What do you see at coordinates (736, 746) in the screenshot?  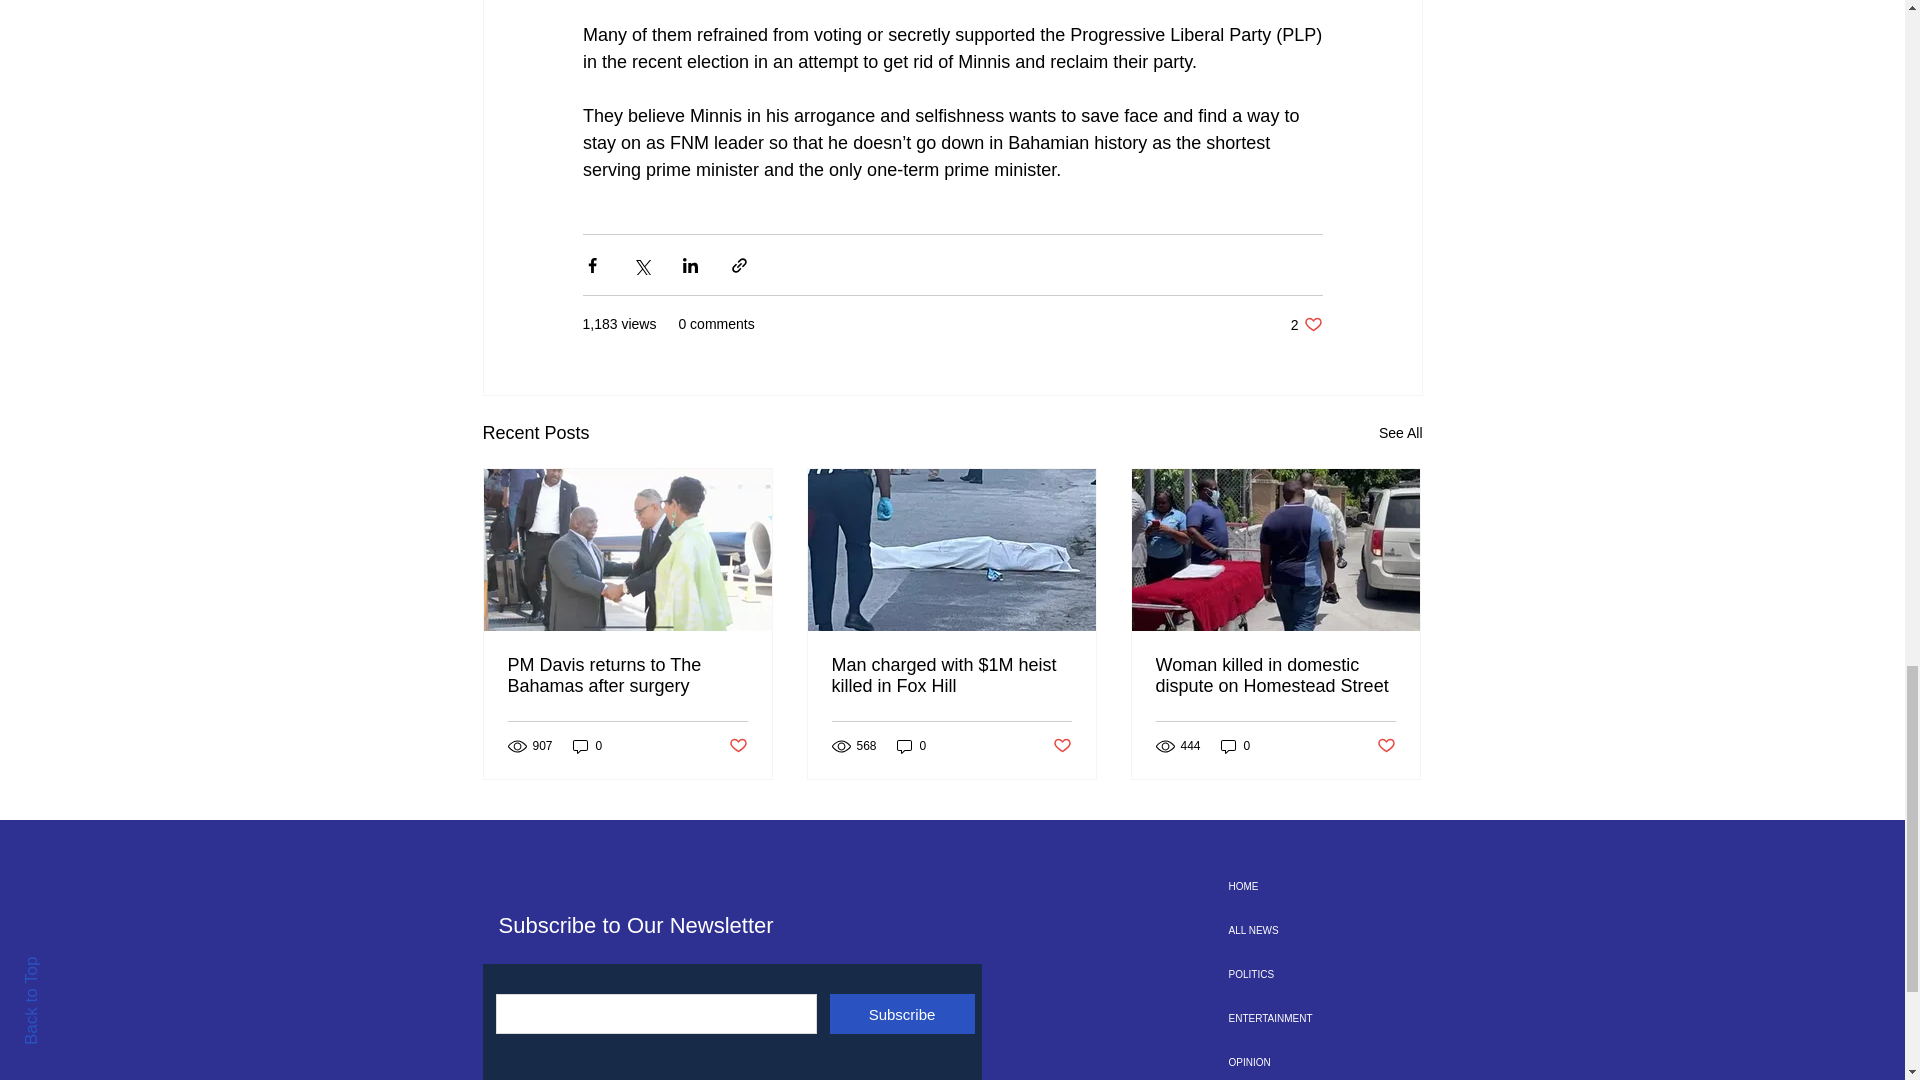 I see `Post not marked as liked` at bounding box center [736, 746].